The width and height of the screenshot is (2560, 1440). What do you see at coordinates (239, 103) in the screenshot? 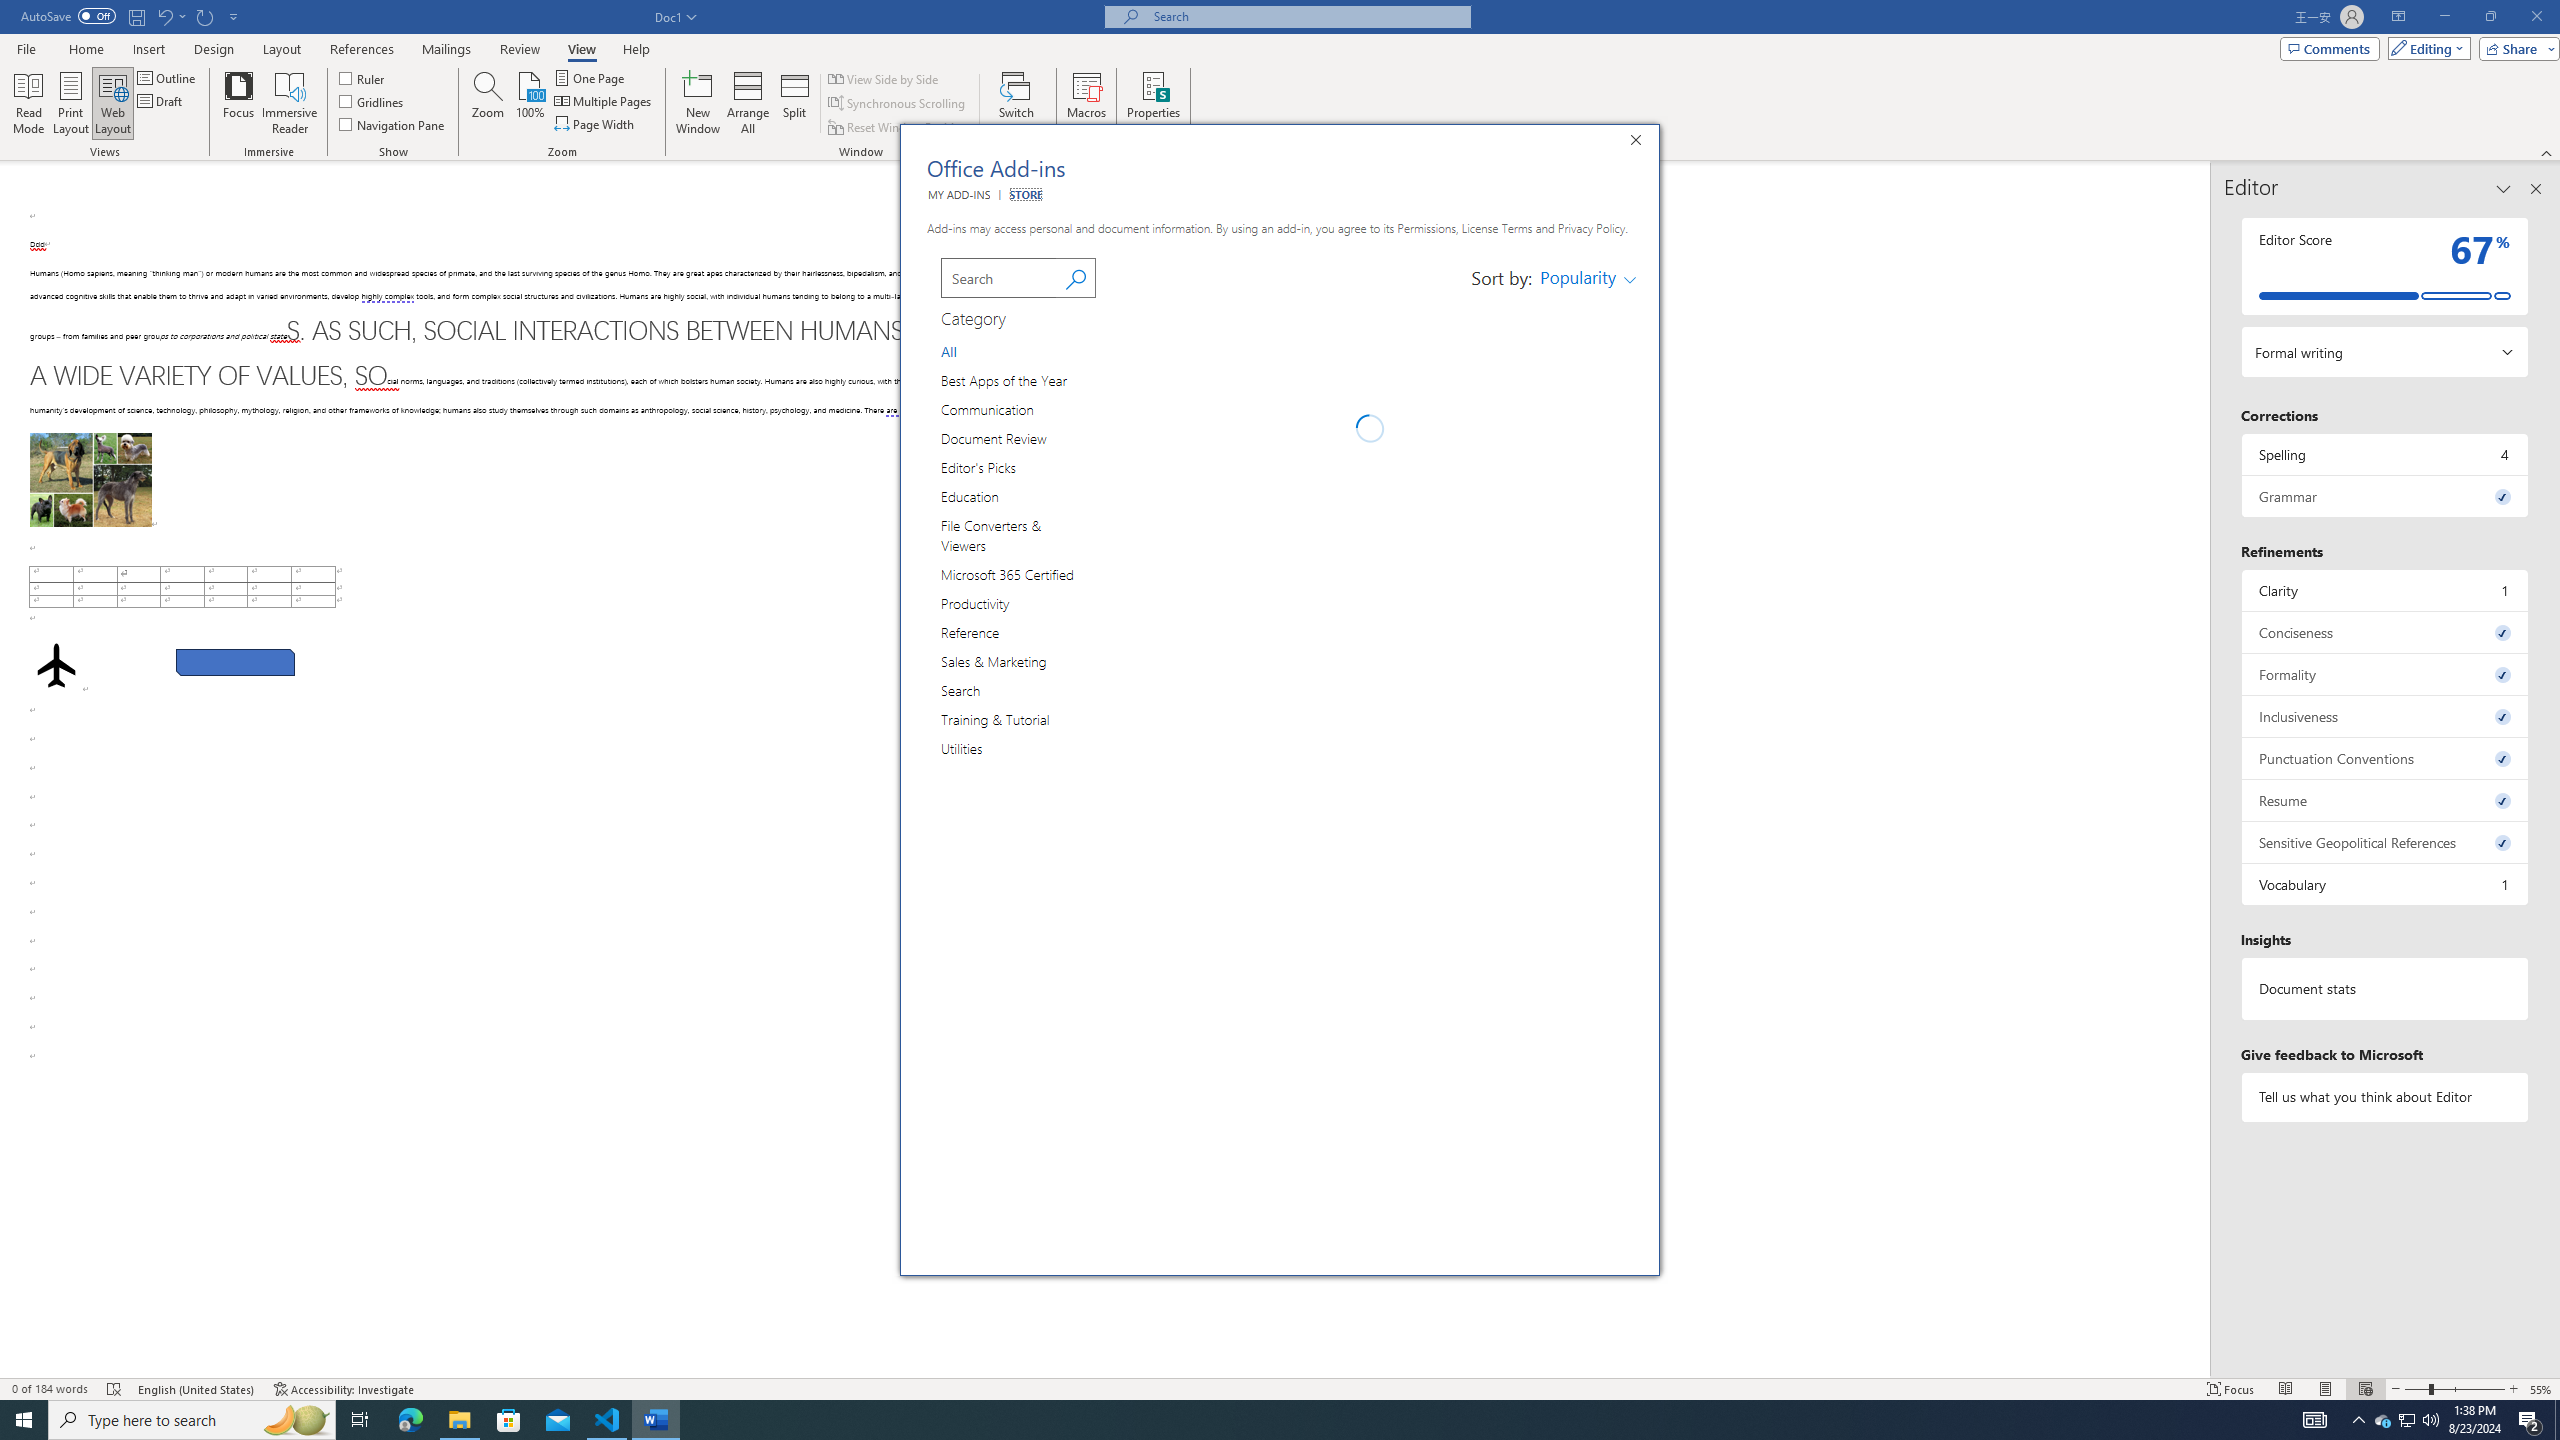
I see `Focus` at bounding box center [239, 103].